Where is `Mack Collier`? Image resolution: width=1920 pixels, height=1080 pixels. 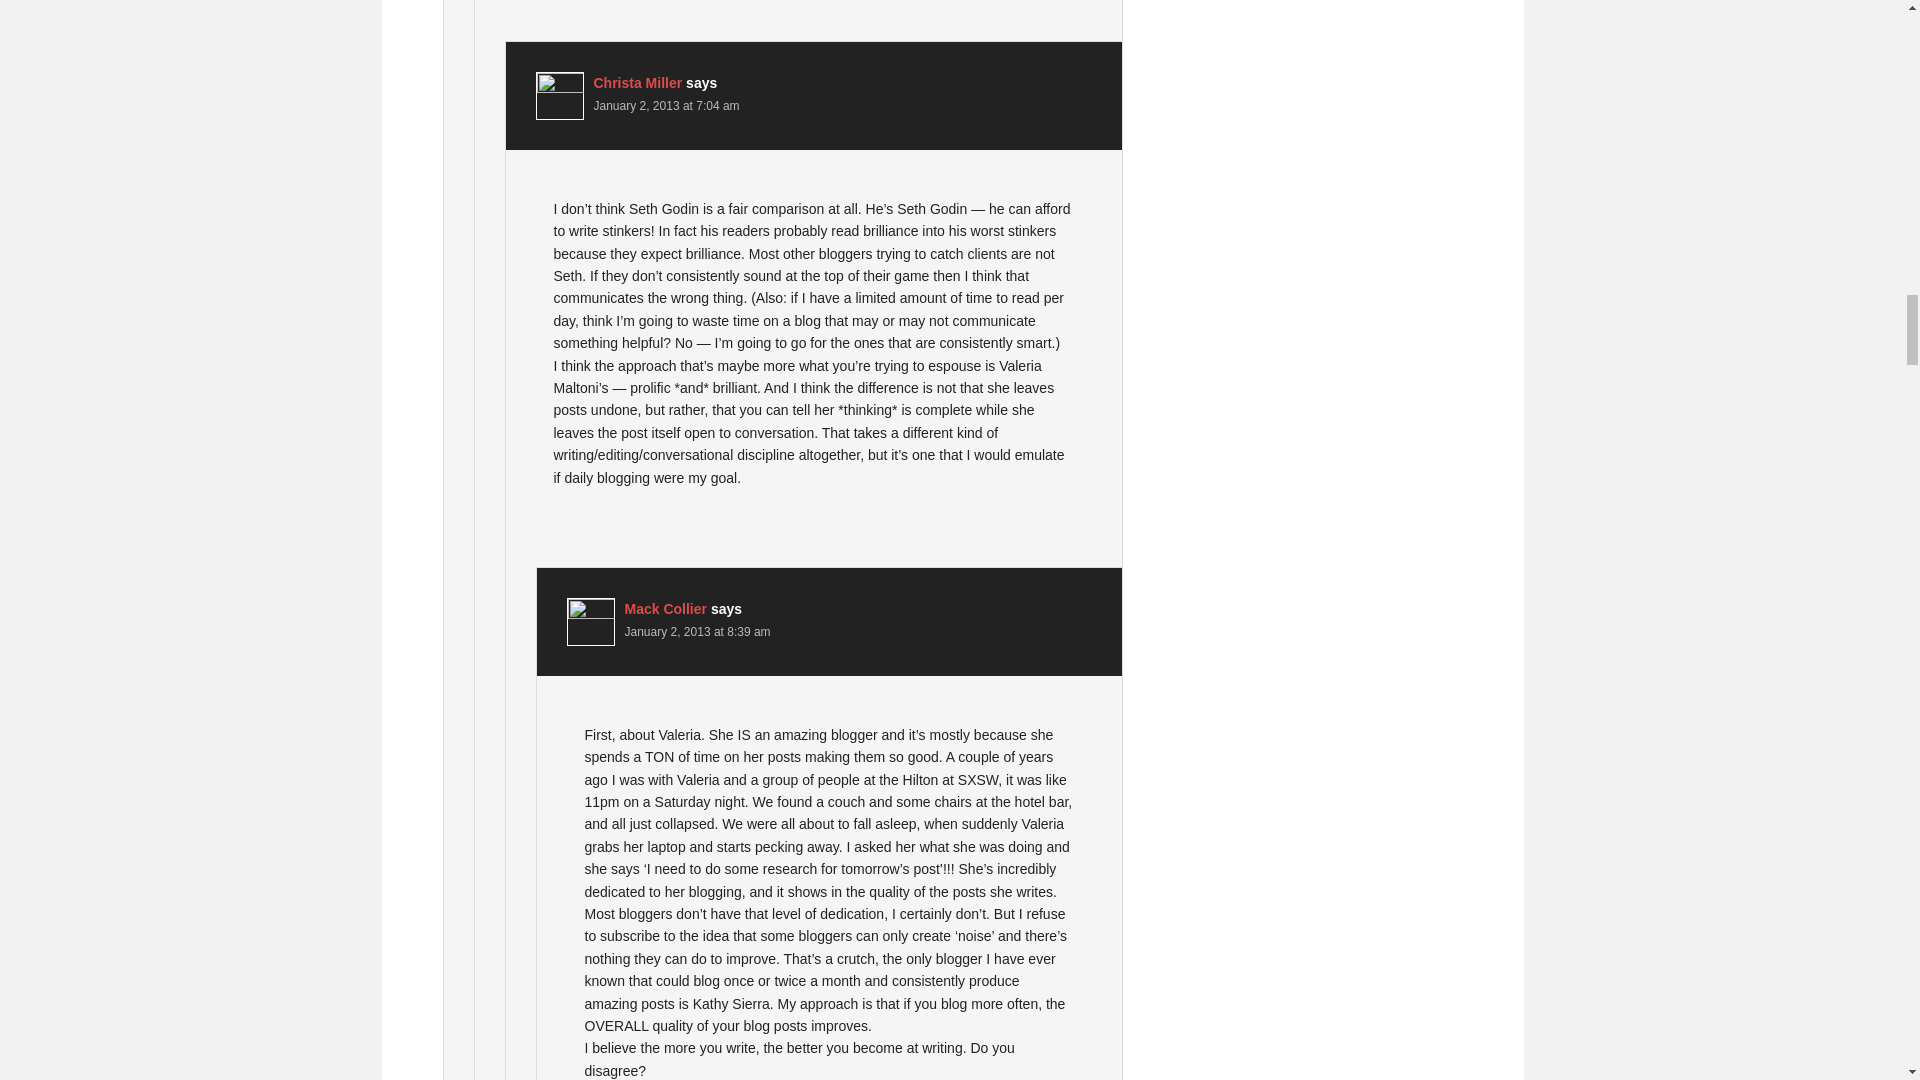
Mack Collier is located at coordinates (665, 608).